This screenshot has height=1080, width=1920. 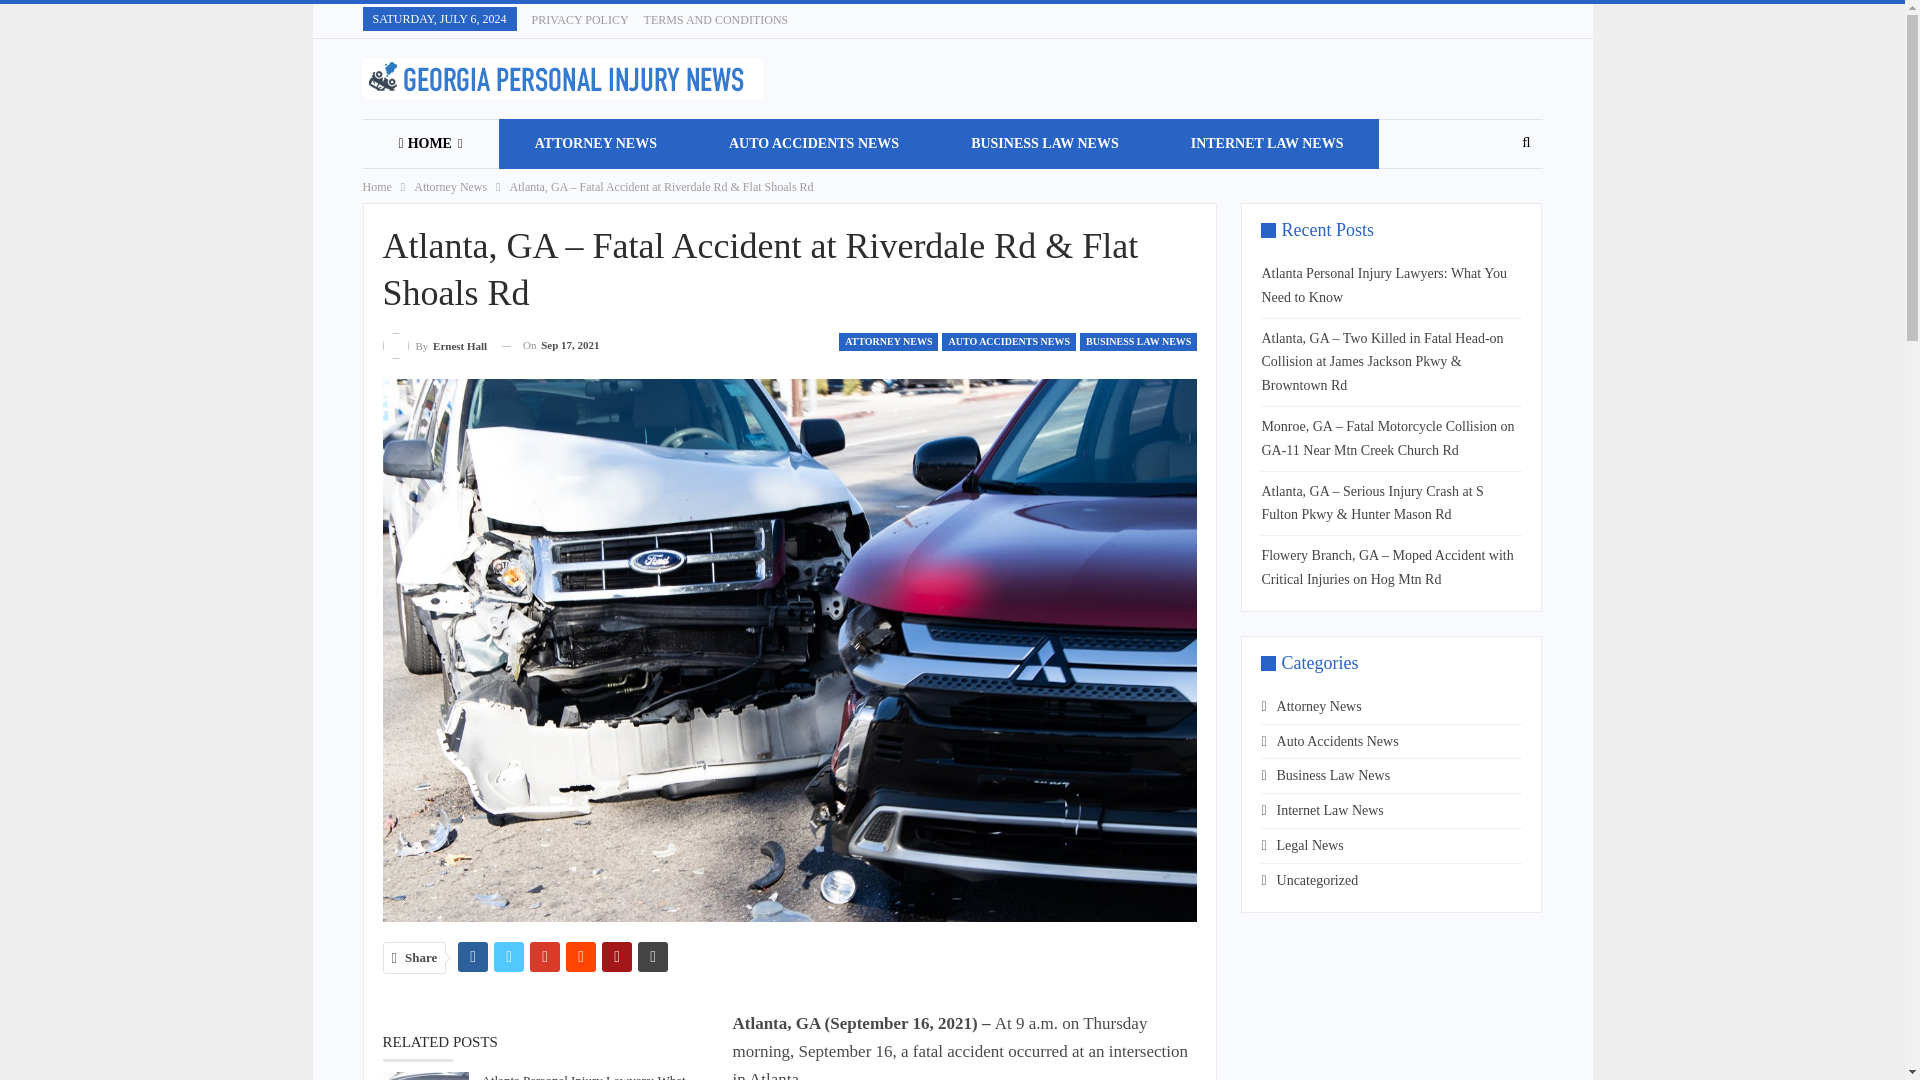 What do you see at coordinates (1008, 342) in the screenshot?
I see `AUTO ACCIDENTS NEWS` at bounding box center [1008, 342].